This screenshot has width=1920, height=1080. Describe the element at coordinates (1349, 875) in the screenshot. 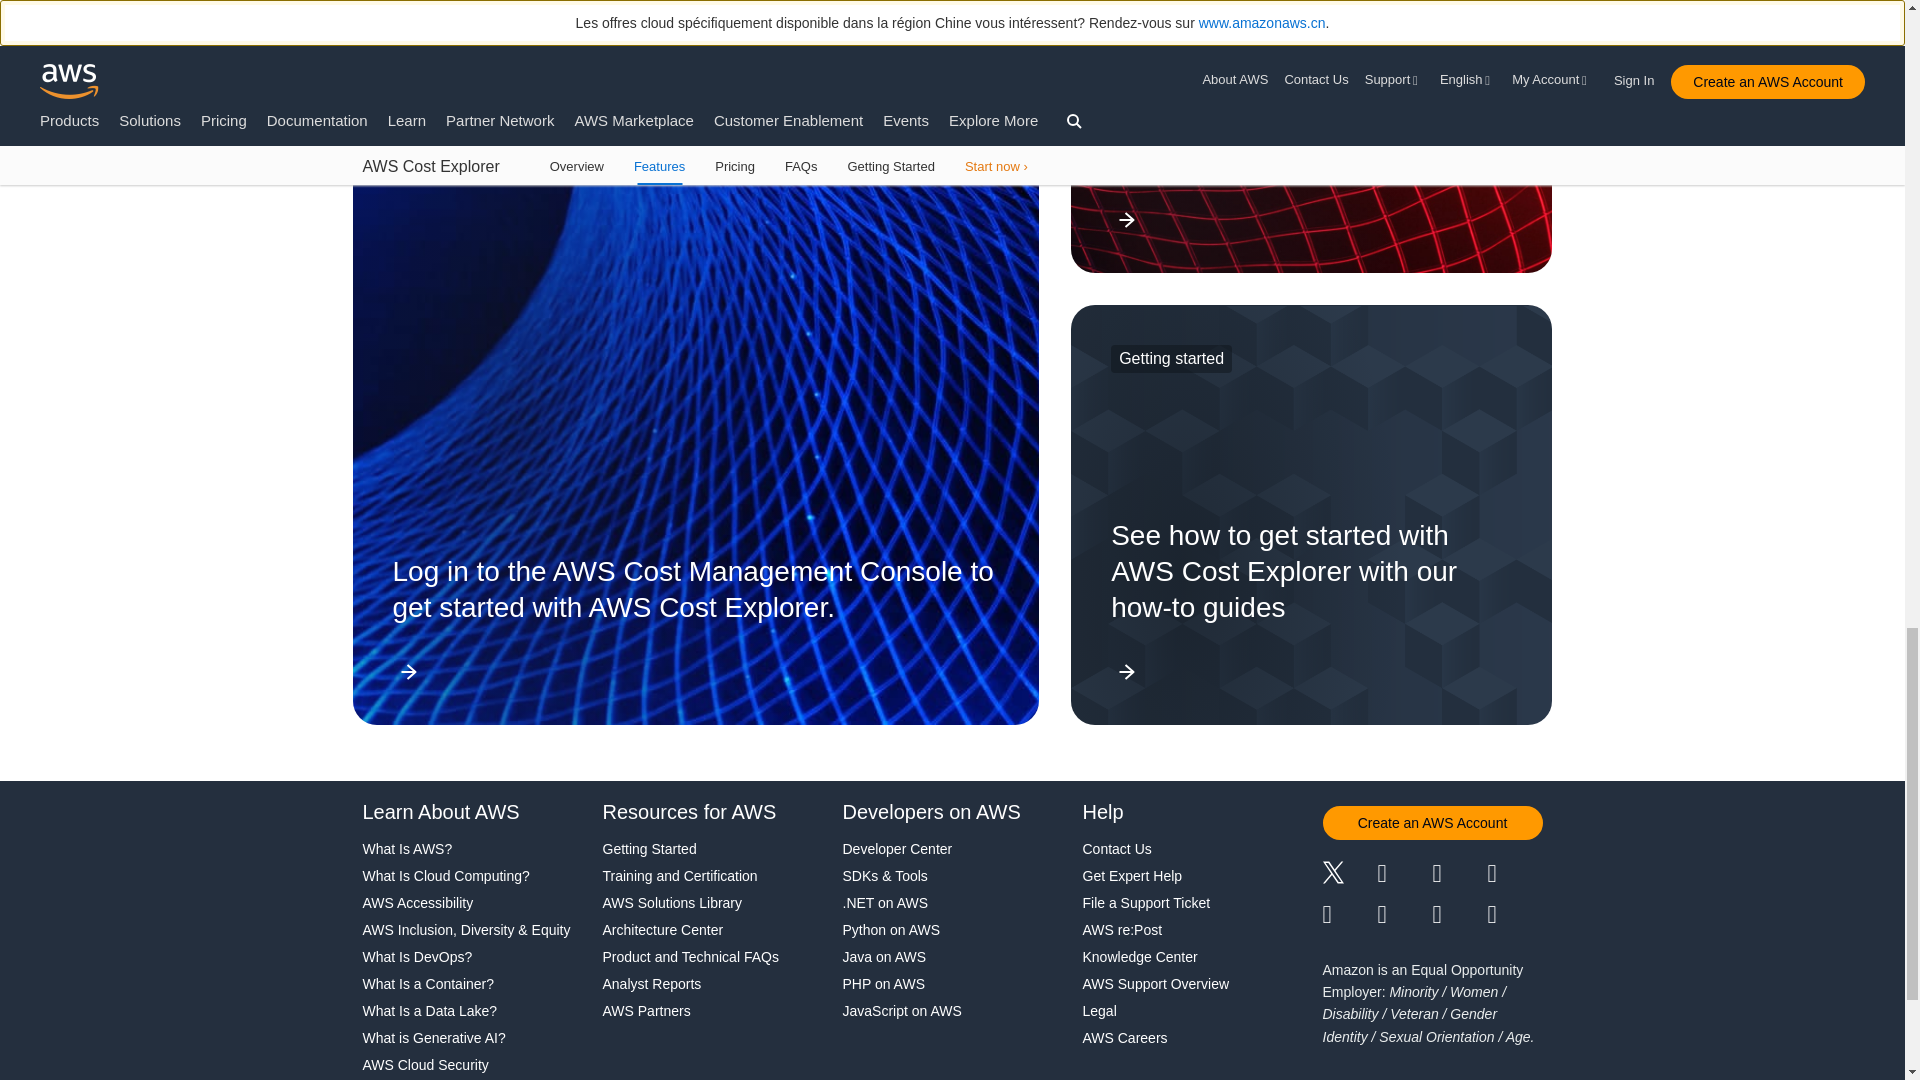

I see `Twitter` at that location.